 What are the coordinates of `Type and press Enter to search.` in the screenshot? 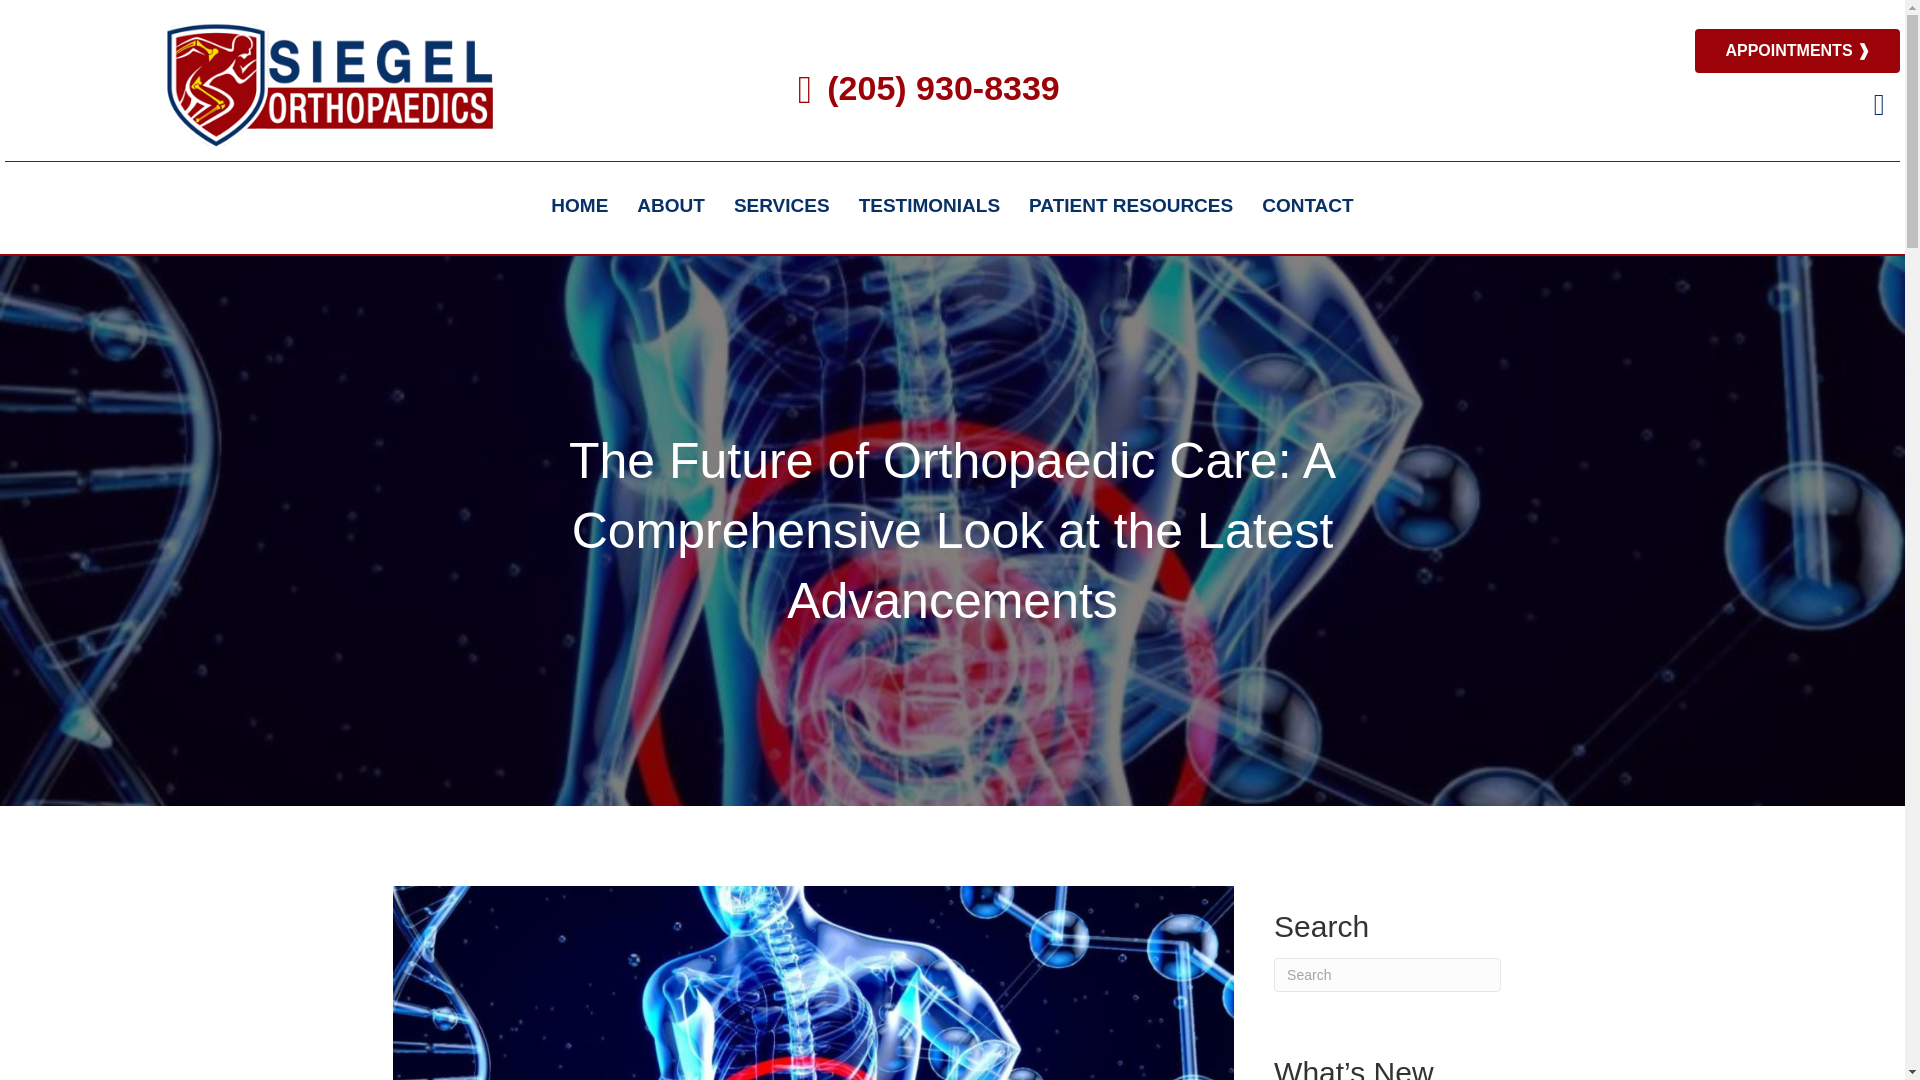 It's located at (1388, 974).